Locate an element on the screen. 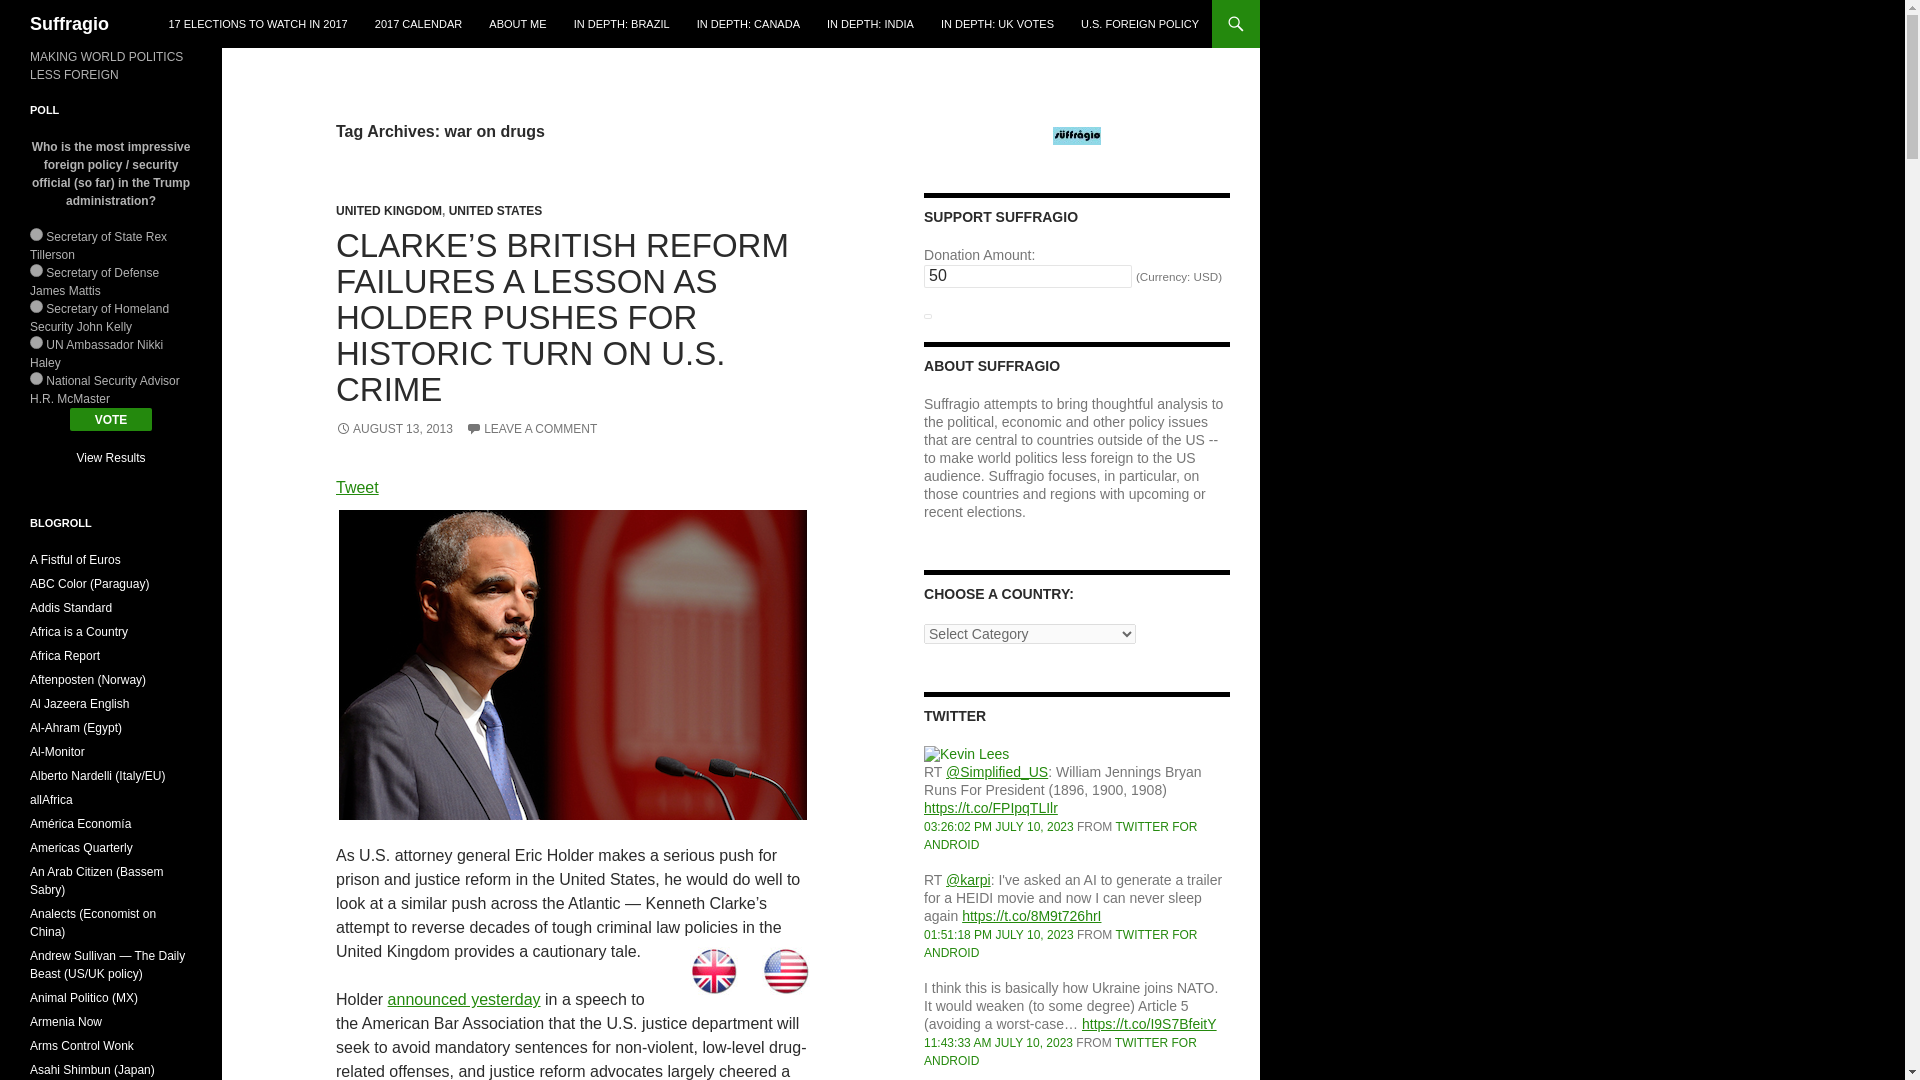 This screenshot has height=1080, width=1920. 91 is located at coordinates (36, 234).